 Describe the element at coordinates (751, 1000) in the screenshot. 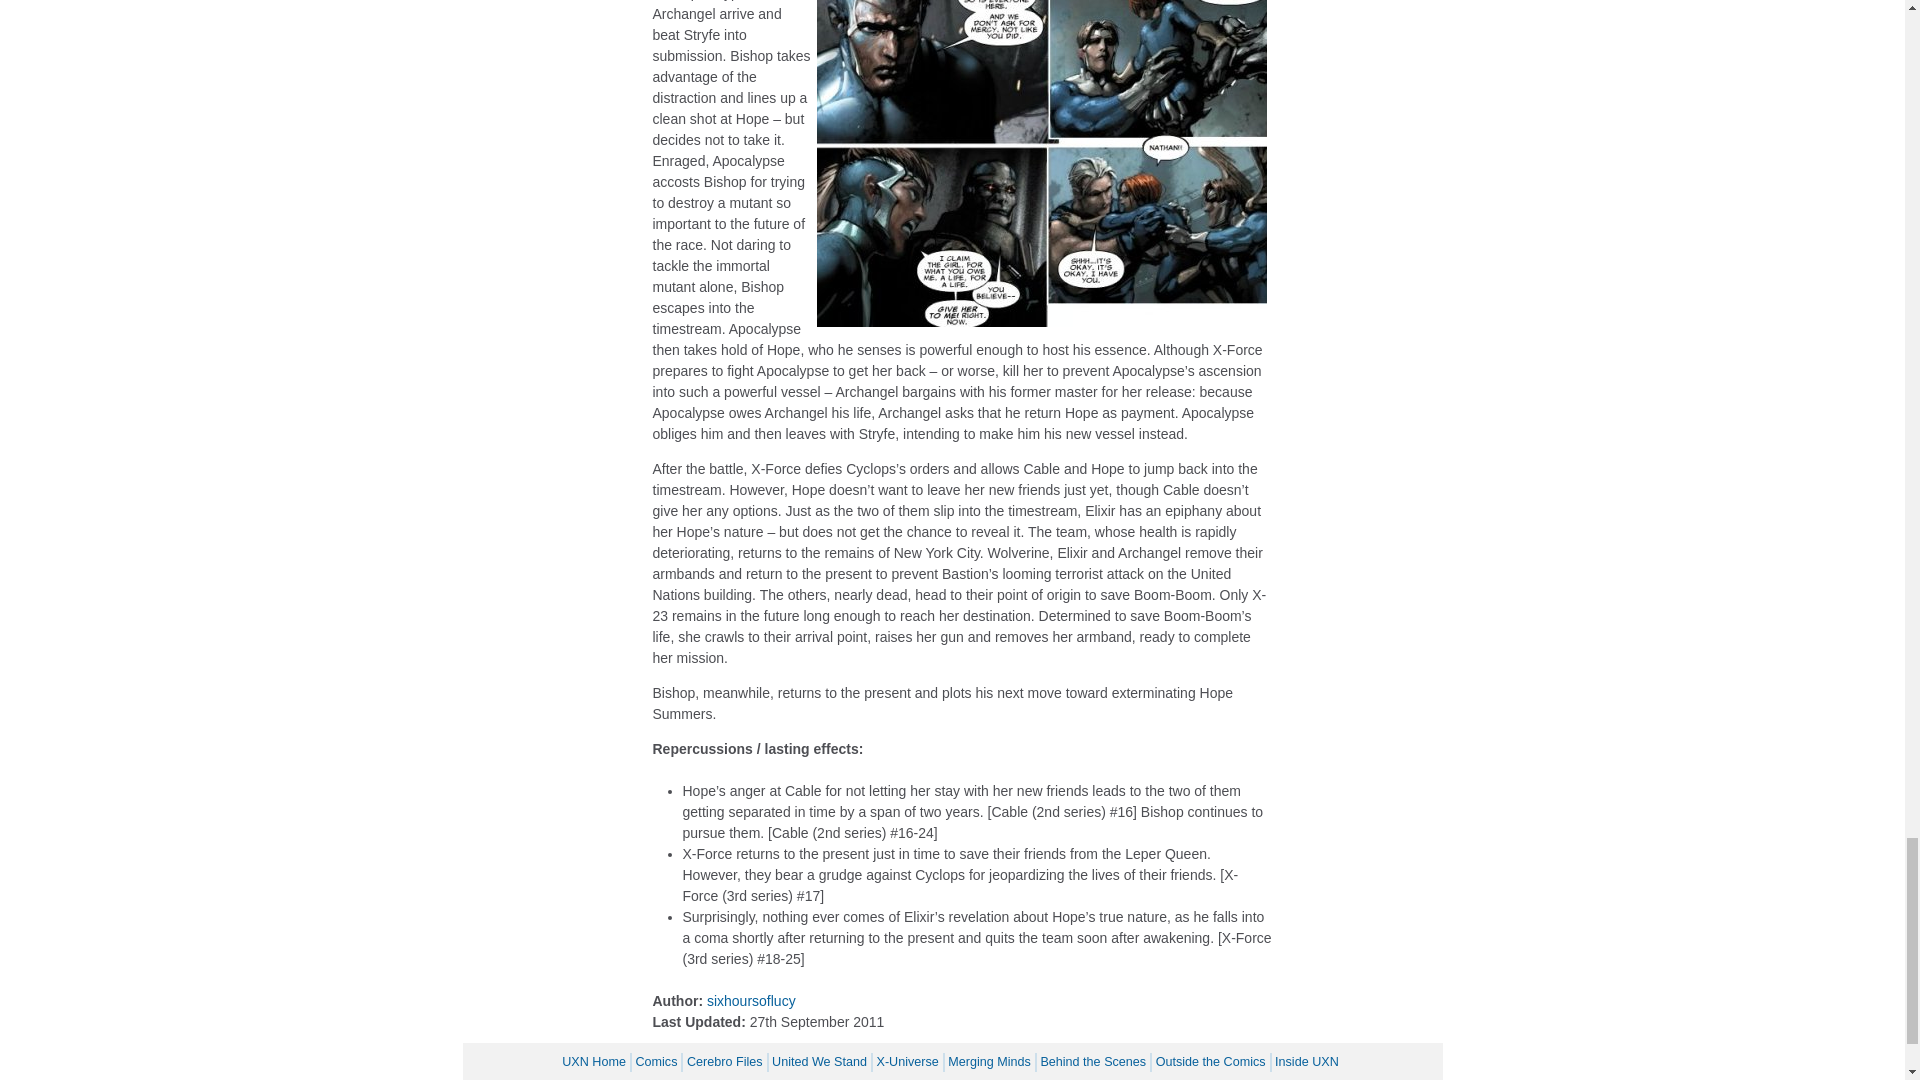

I see `sixhoursoflucy` at that location.